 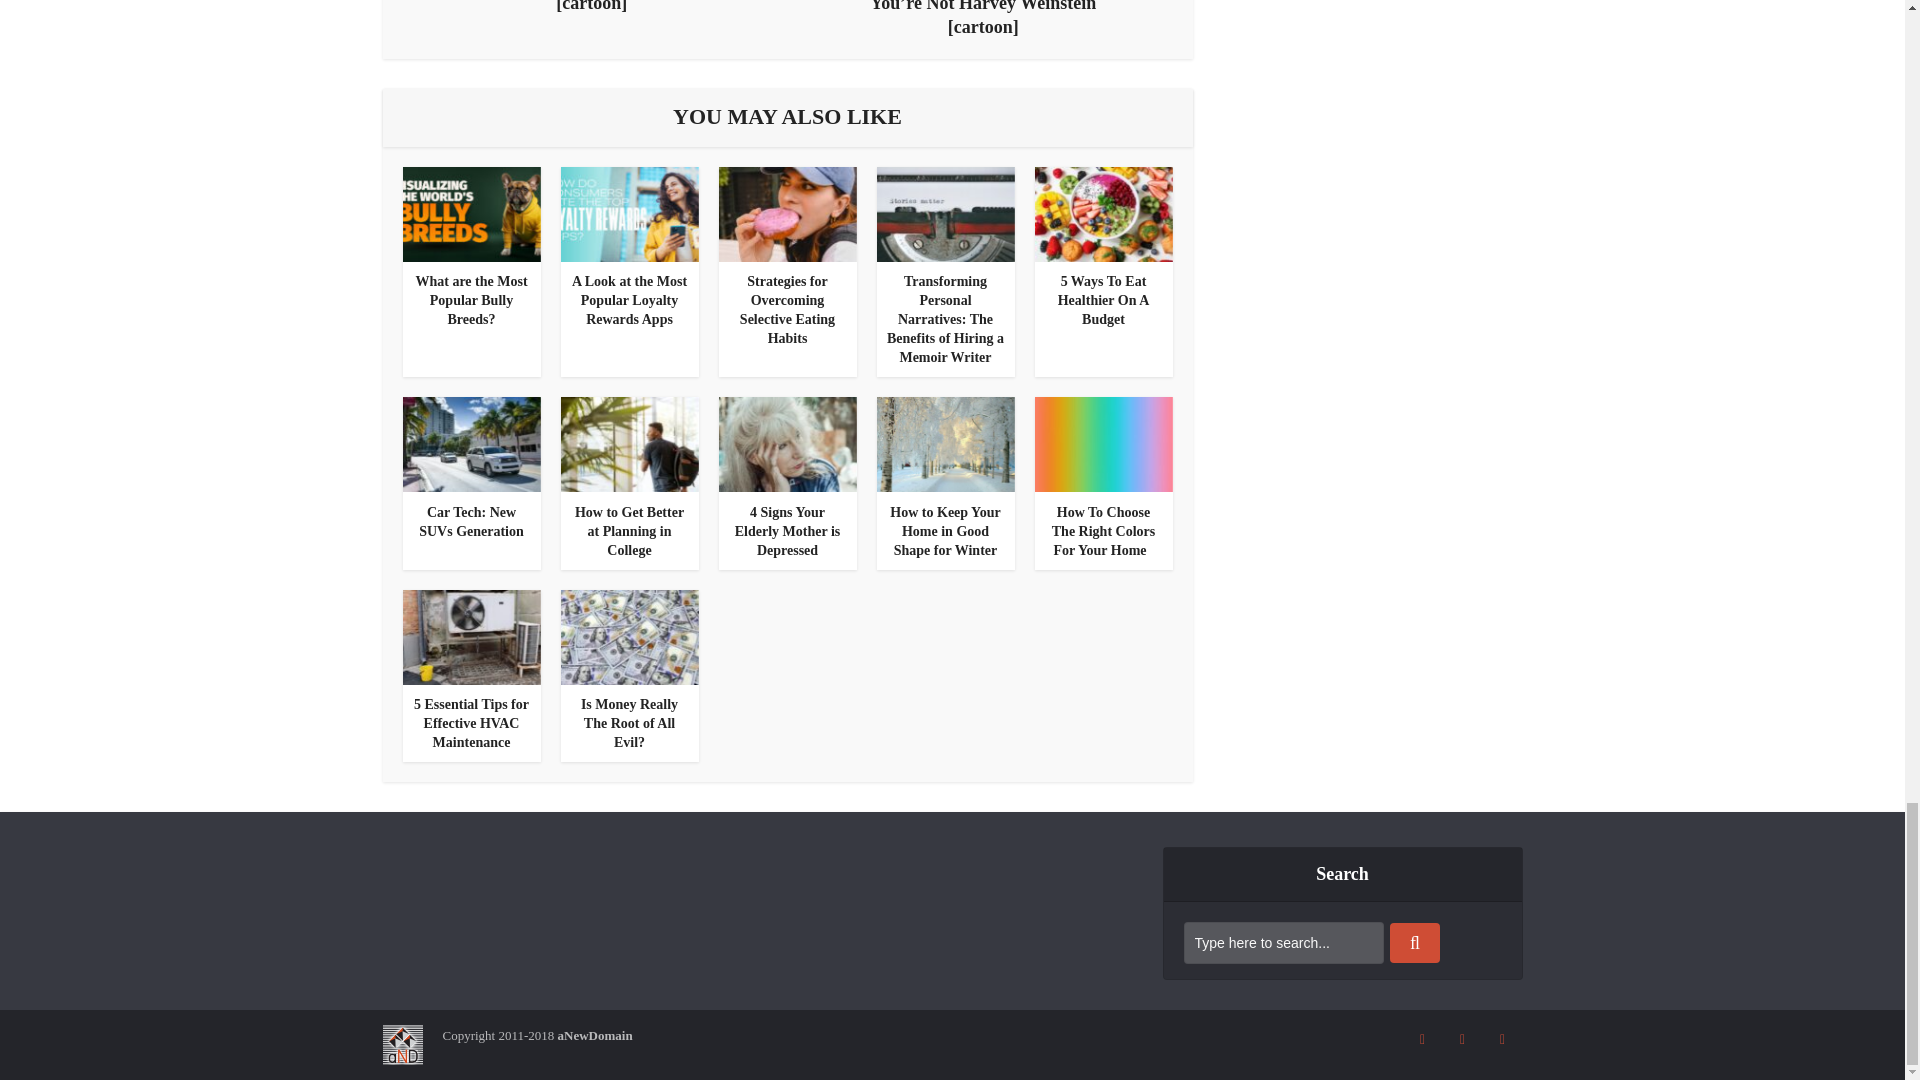 I want to click on Type here to search..., so click(x=1284, y=943).